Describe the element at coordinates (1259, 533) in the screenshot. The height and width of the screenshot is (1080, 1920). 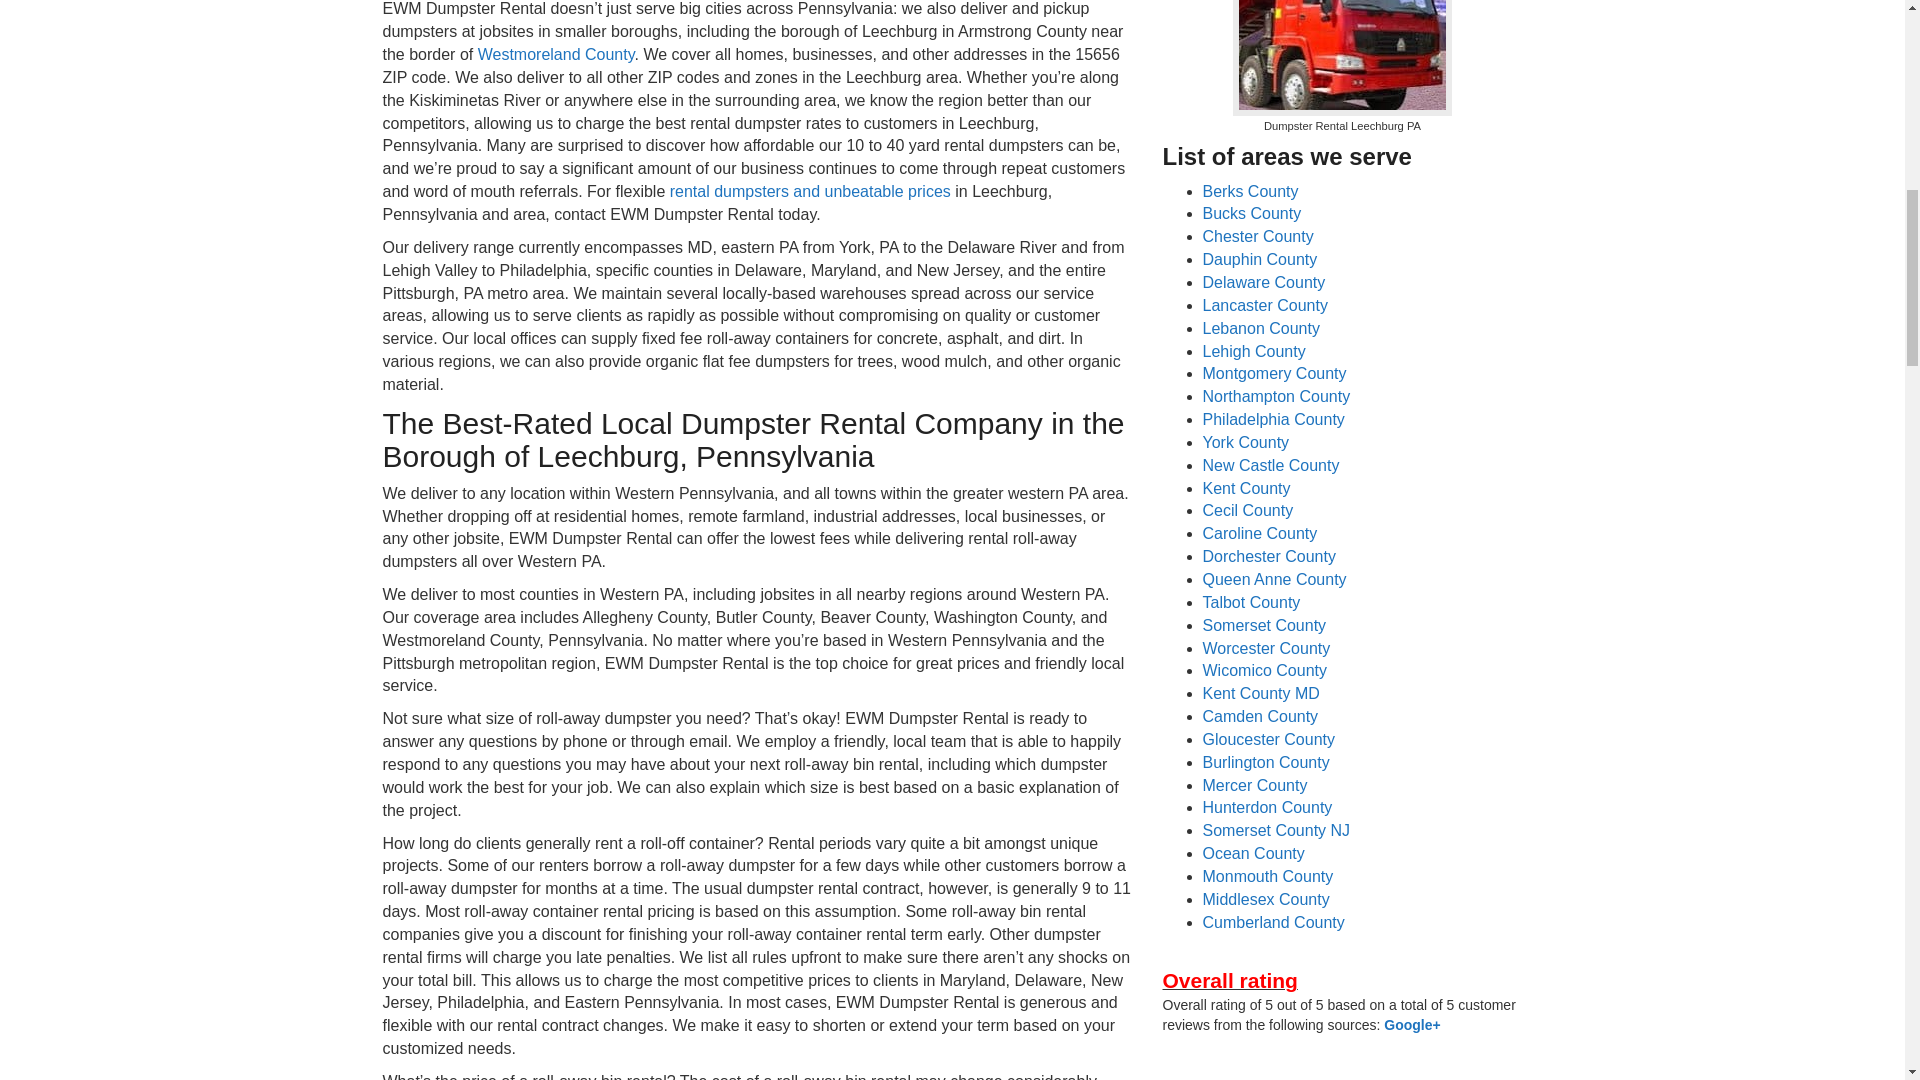
I see `Caroline County` at that location.